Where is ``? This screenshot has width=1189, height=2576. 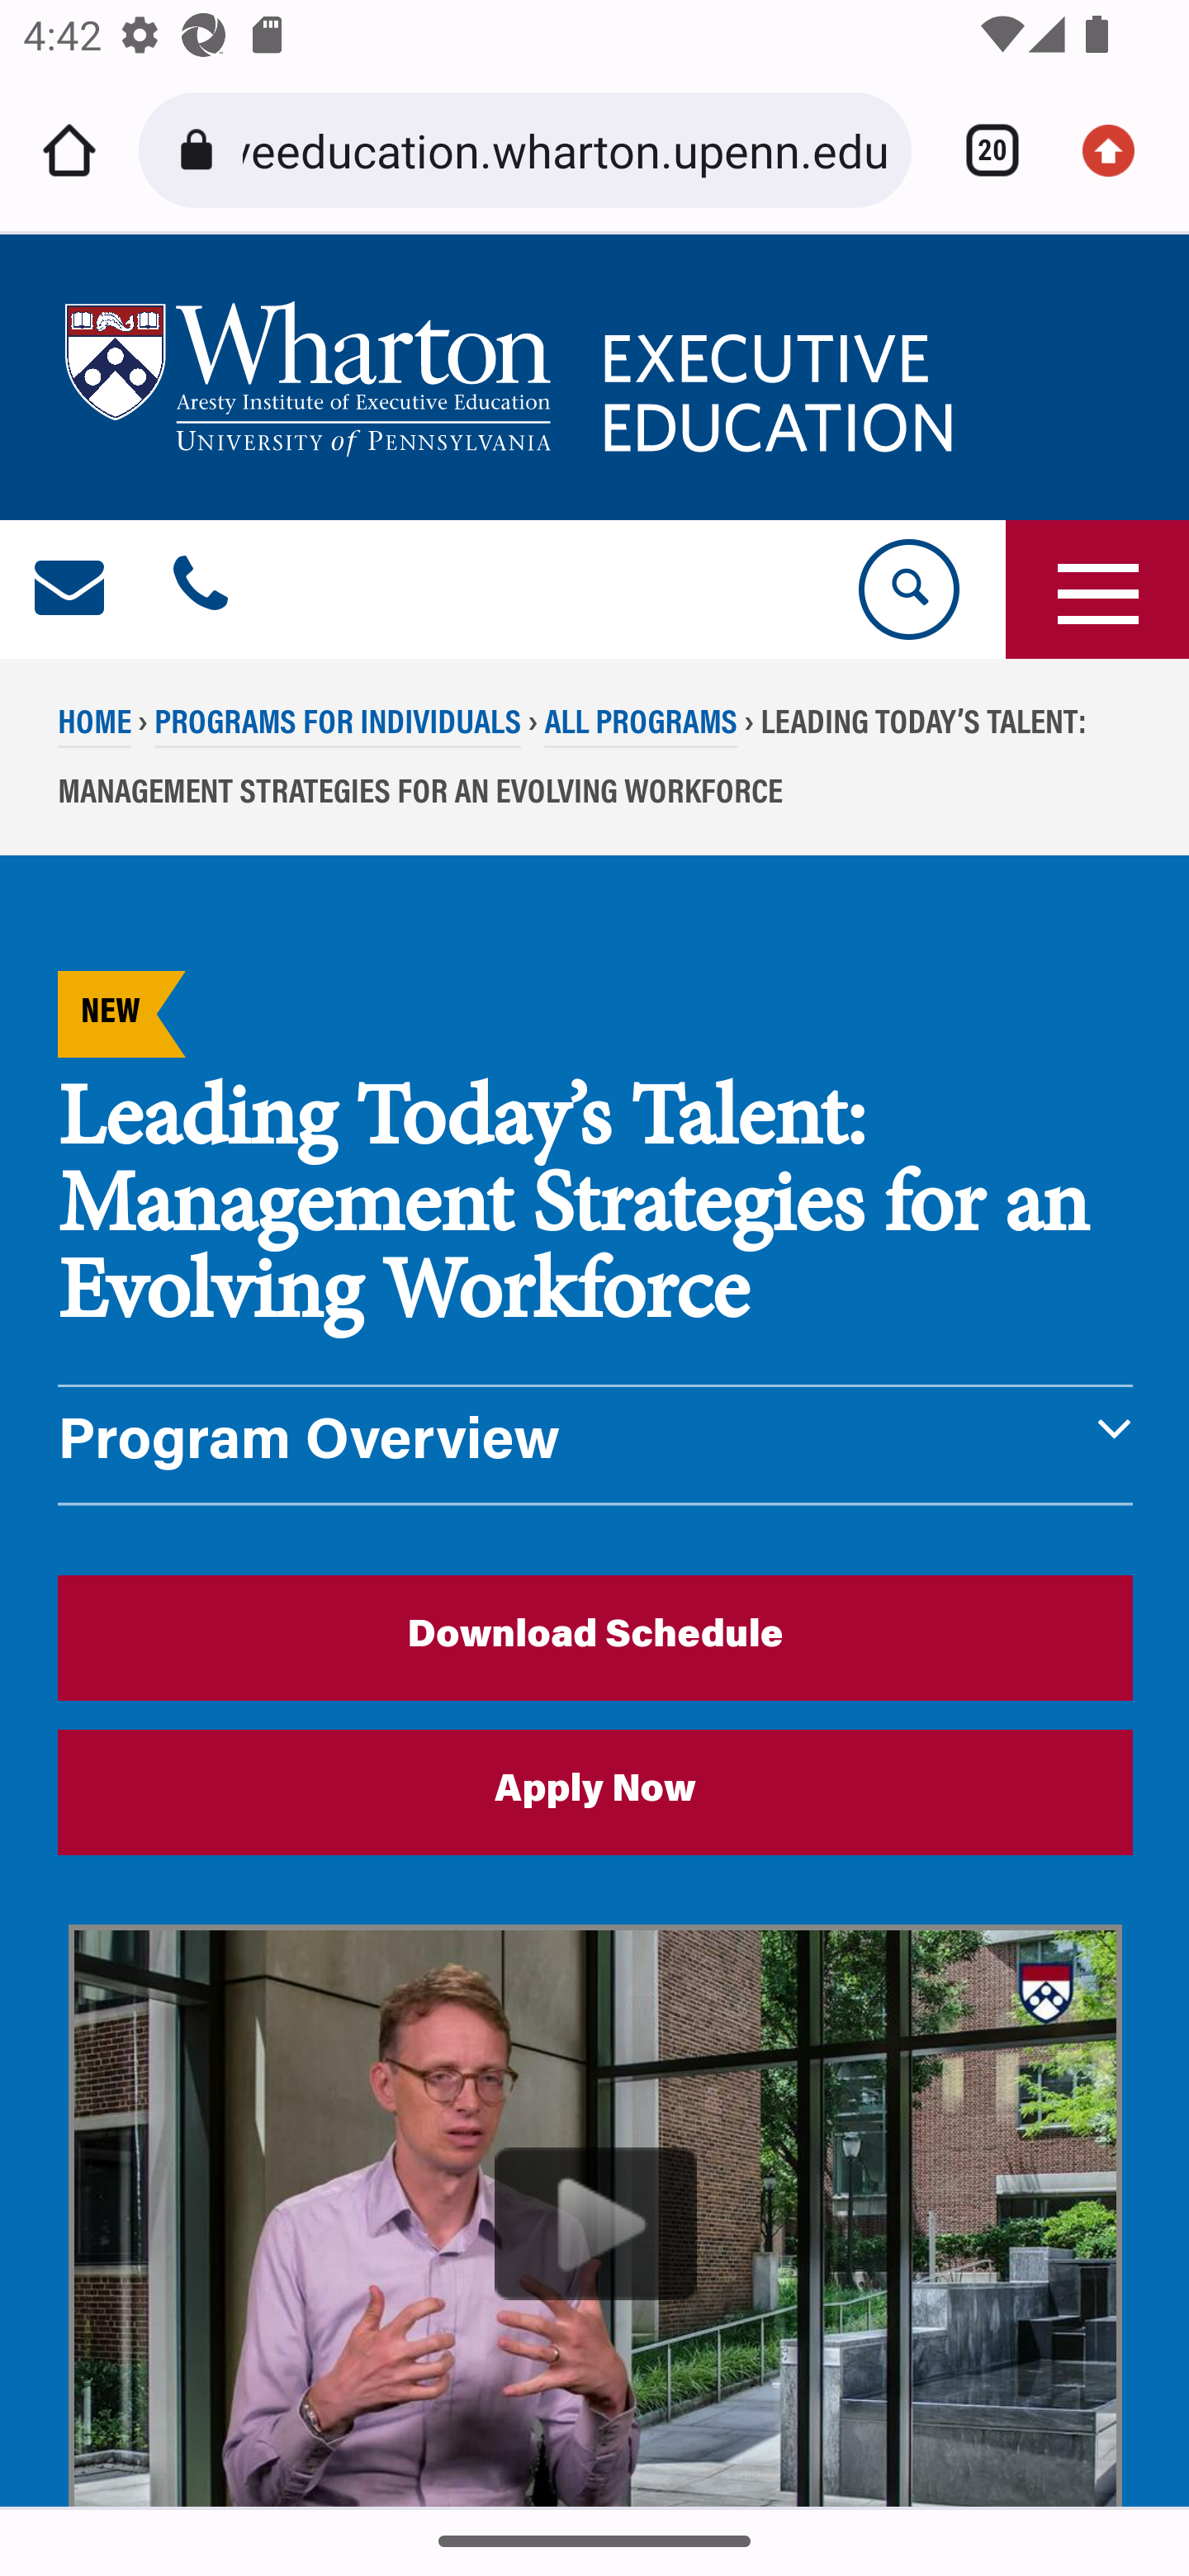
 is located at coordinates (71, 590).